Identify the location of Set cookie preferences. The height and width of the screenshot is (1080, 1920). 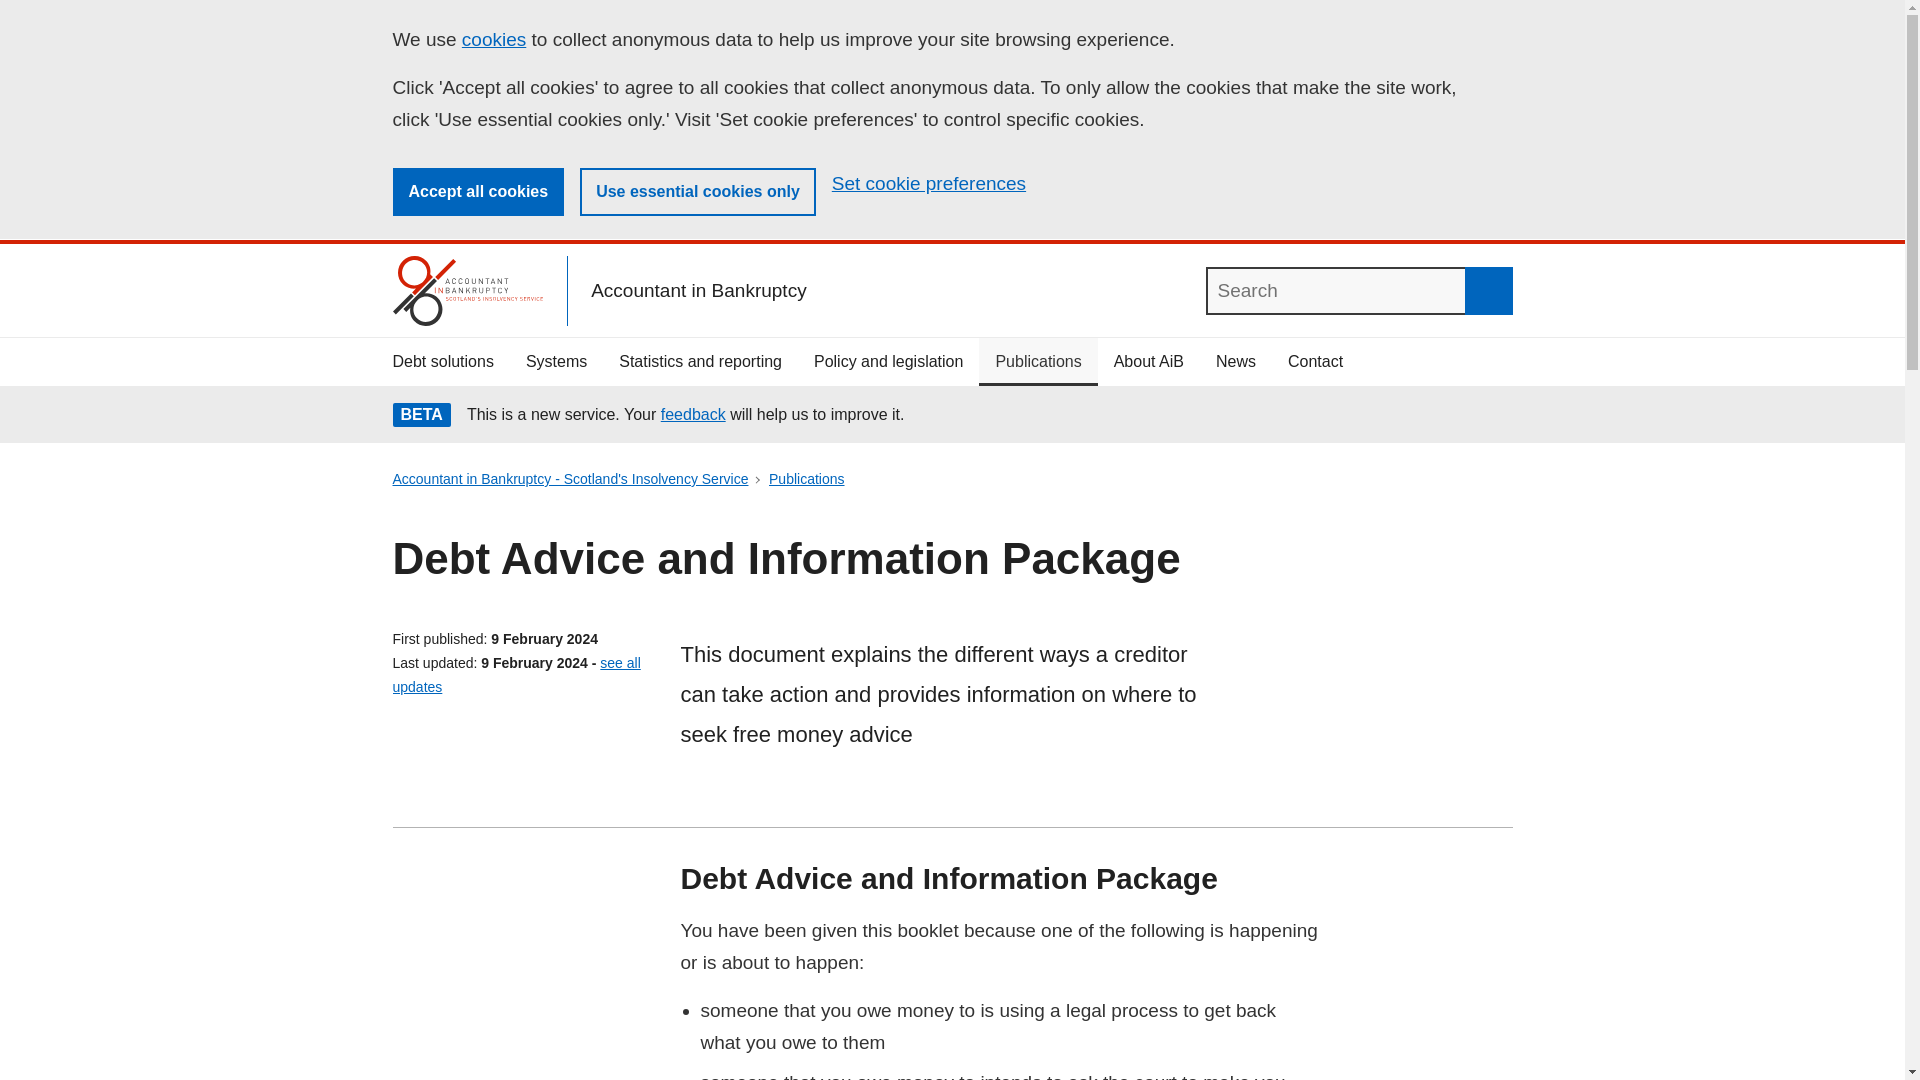
(928, 184).